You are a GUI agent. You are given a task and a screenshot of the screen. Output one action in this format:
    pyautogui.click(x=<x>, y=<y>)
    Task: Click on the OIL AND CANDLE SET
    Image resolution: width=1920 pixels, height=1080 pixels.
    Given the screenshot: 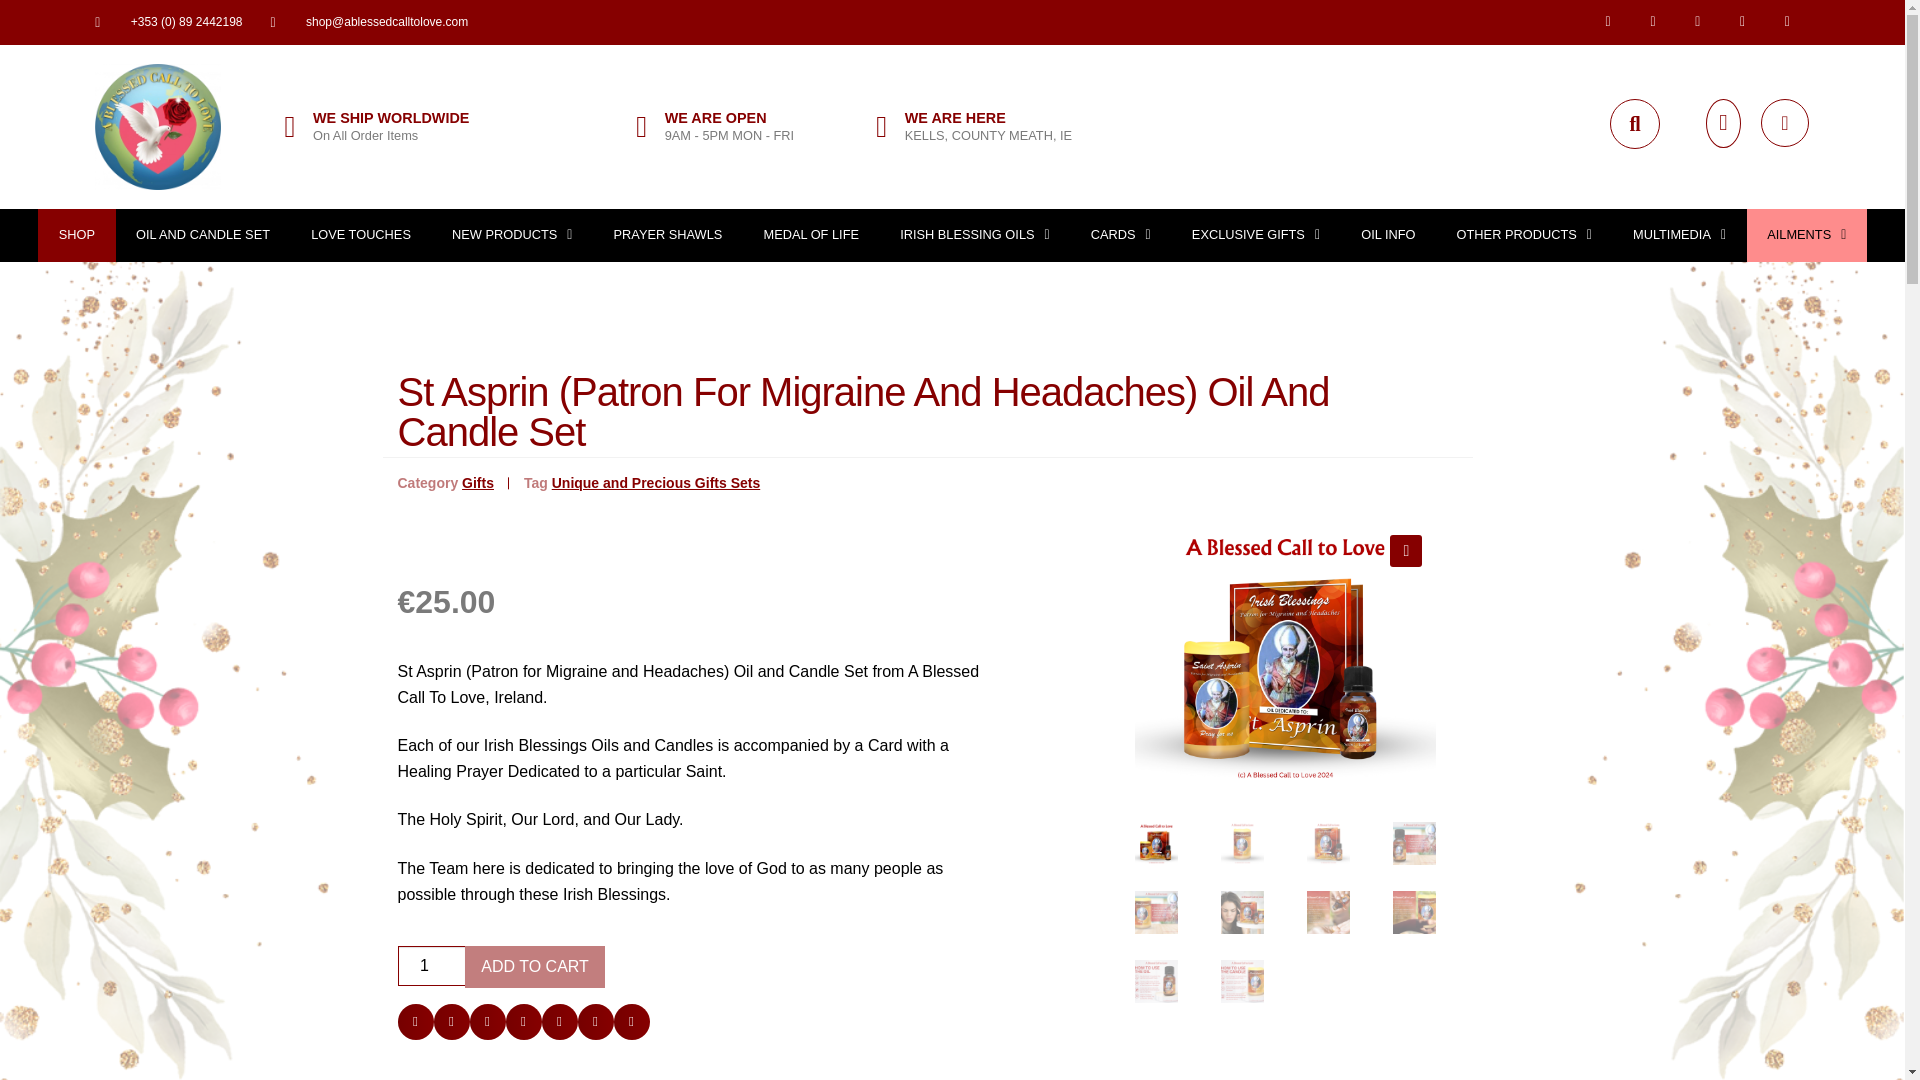 What is the action you would take?
    pyautogui.click(x=203, y=236)
    